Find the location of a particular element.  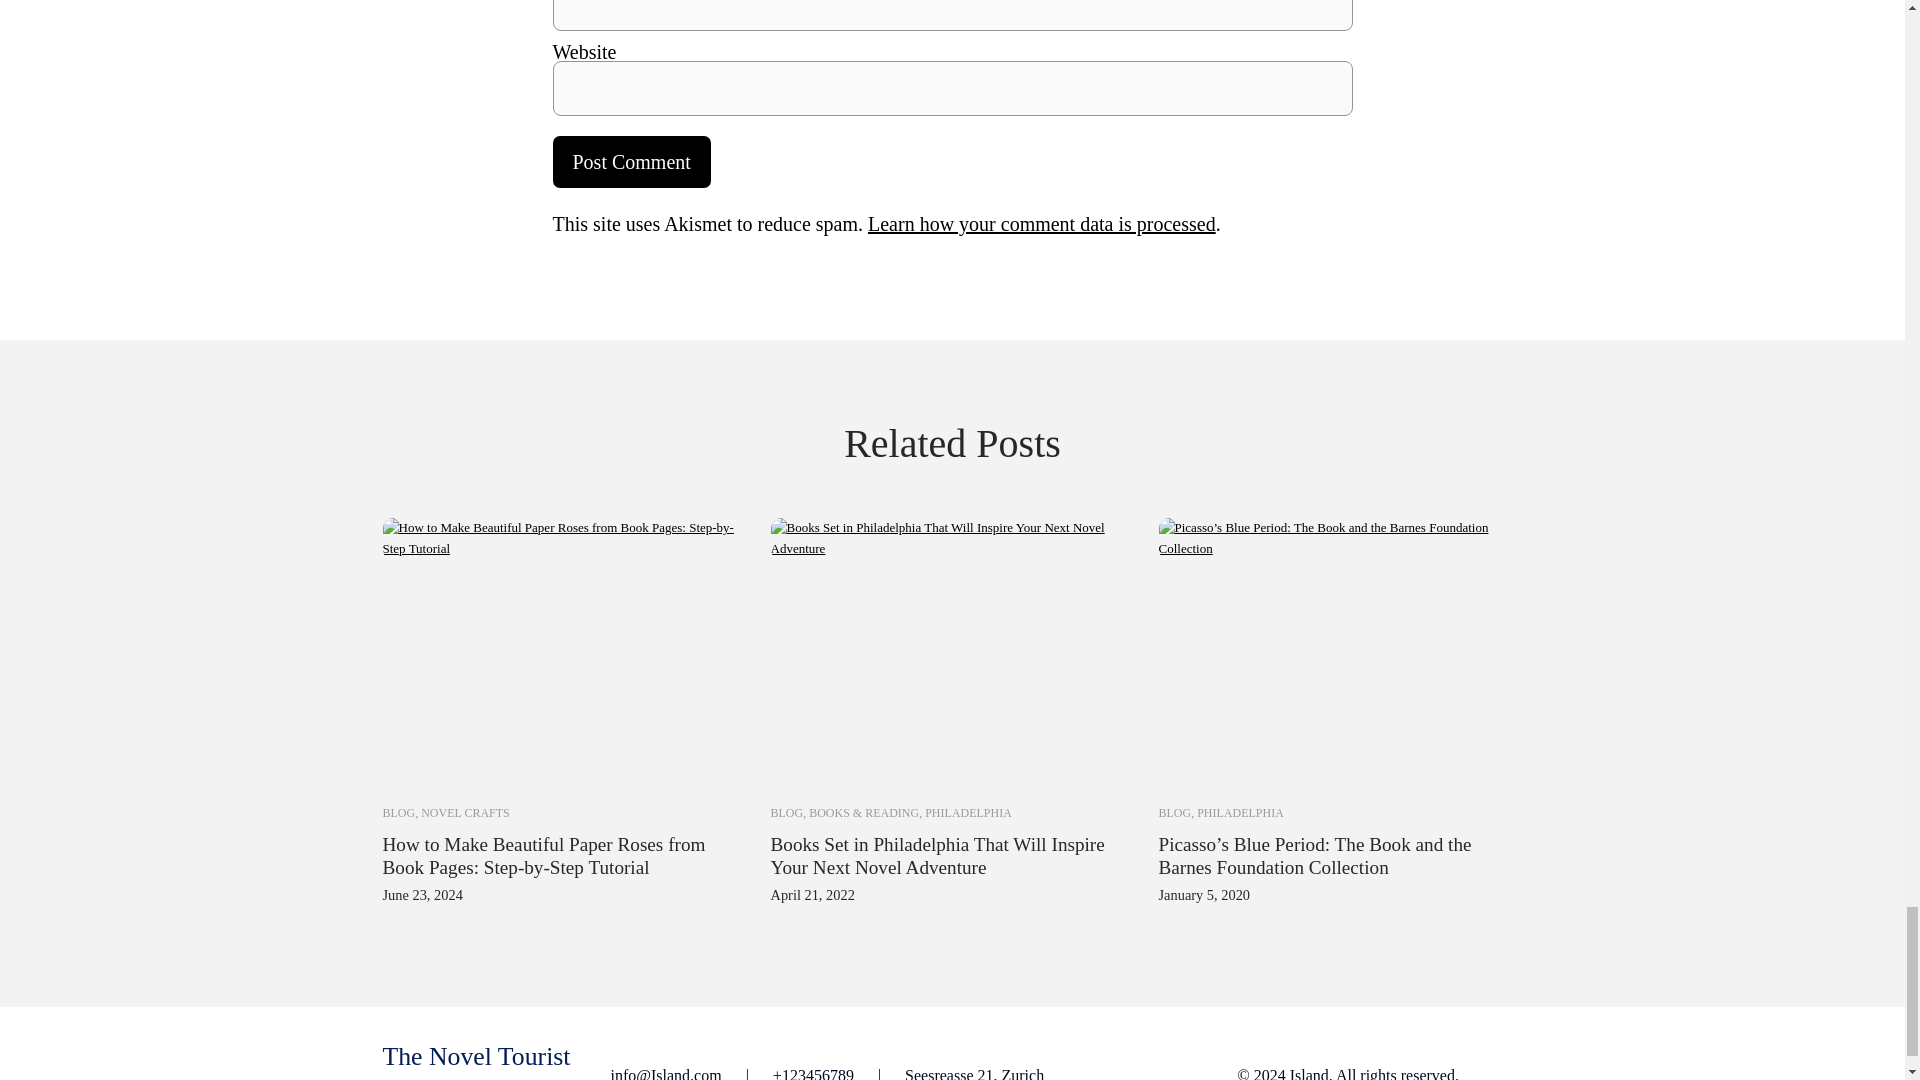

Learn how your comment data is processed is located at coordinates (1041, 224).